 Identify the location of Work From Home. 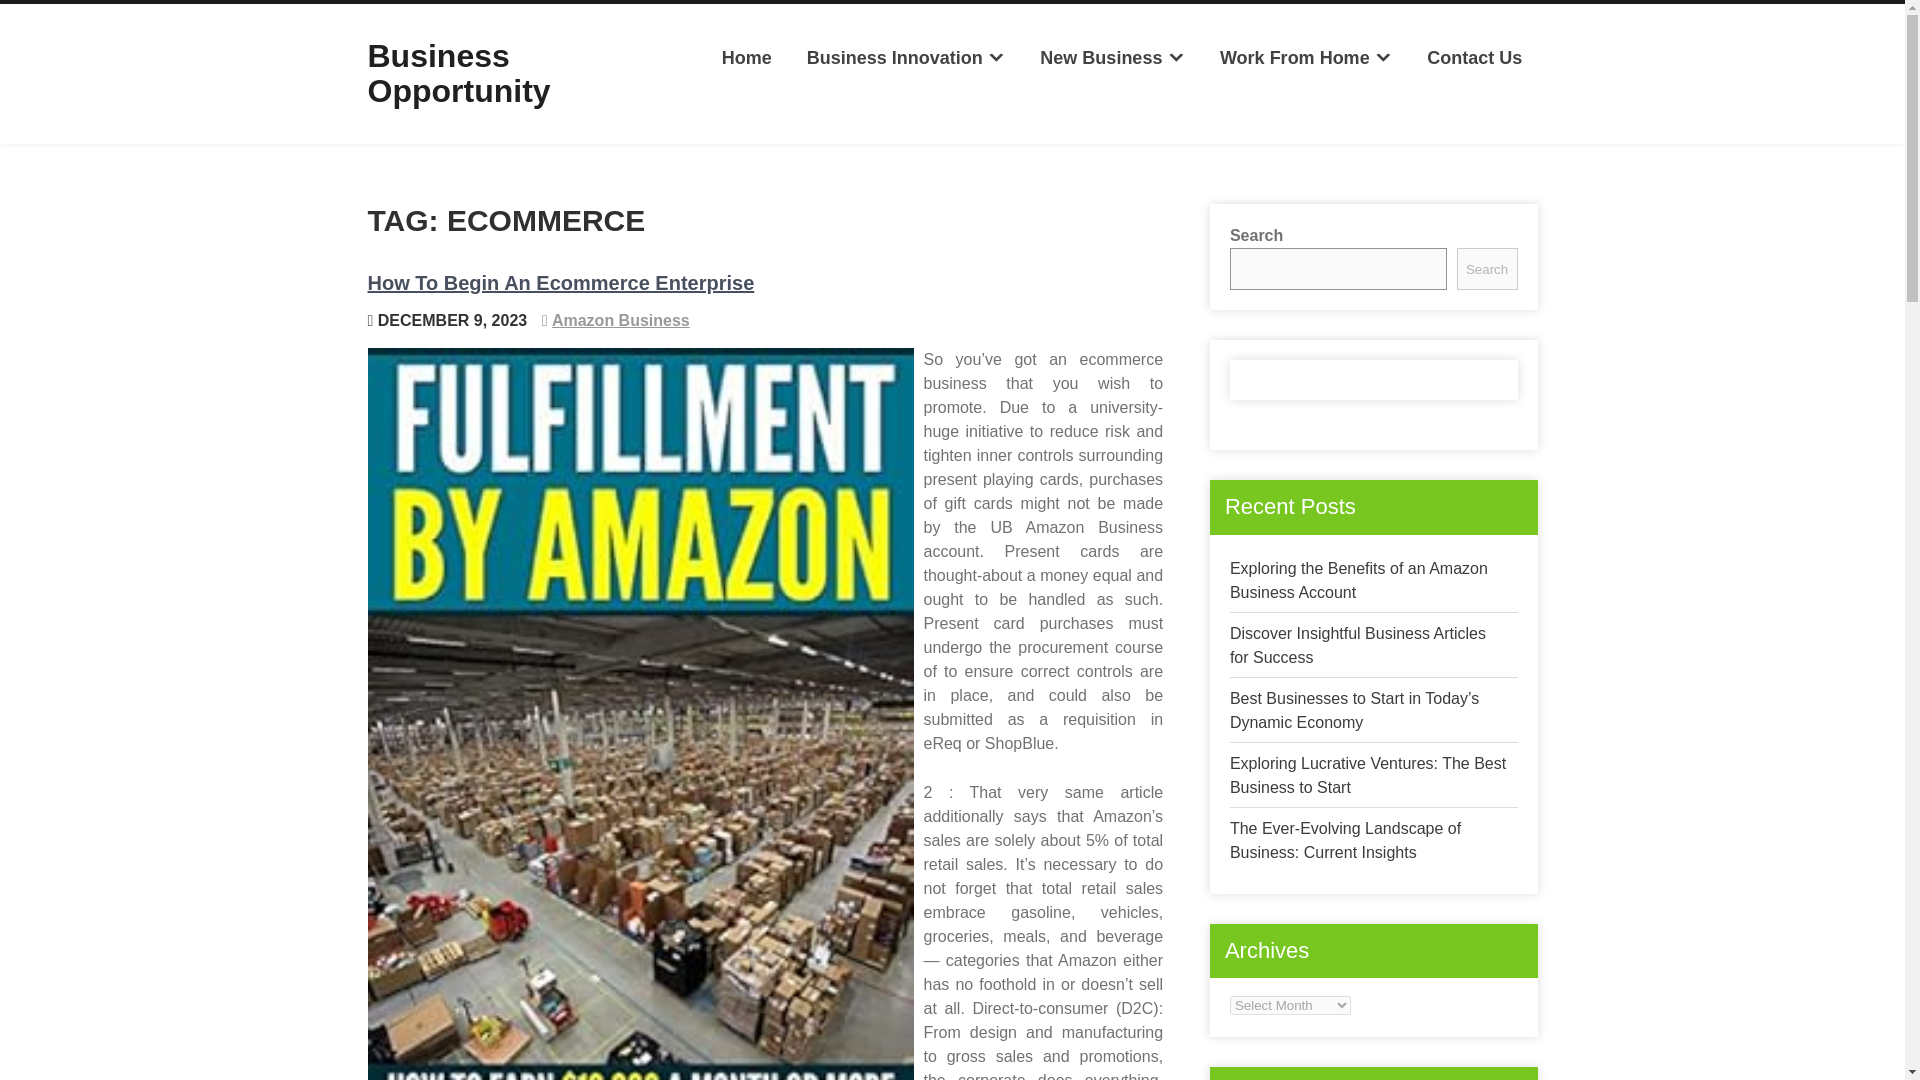
(1306, 58).